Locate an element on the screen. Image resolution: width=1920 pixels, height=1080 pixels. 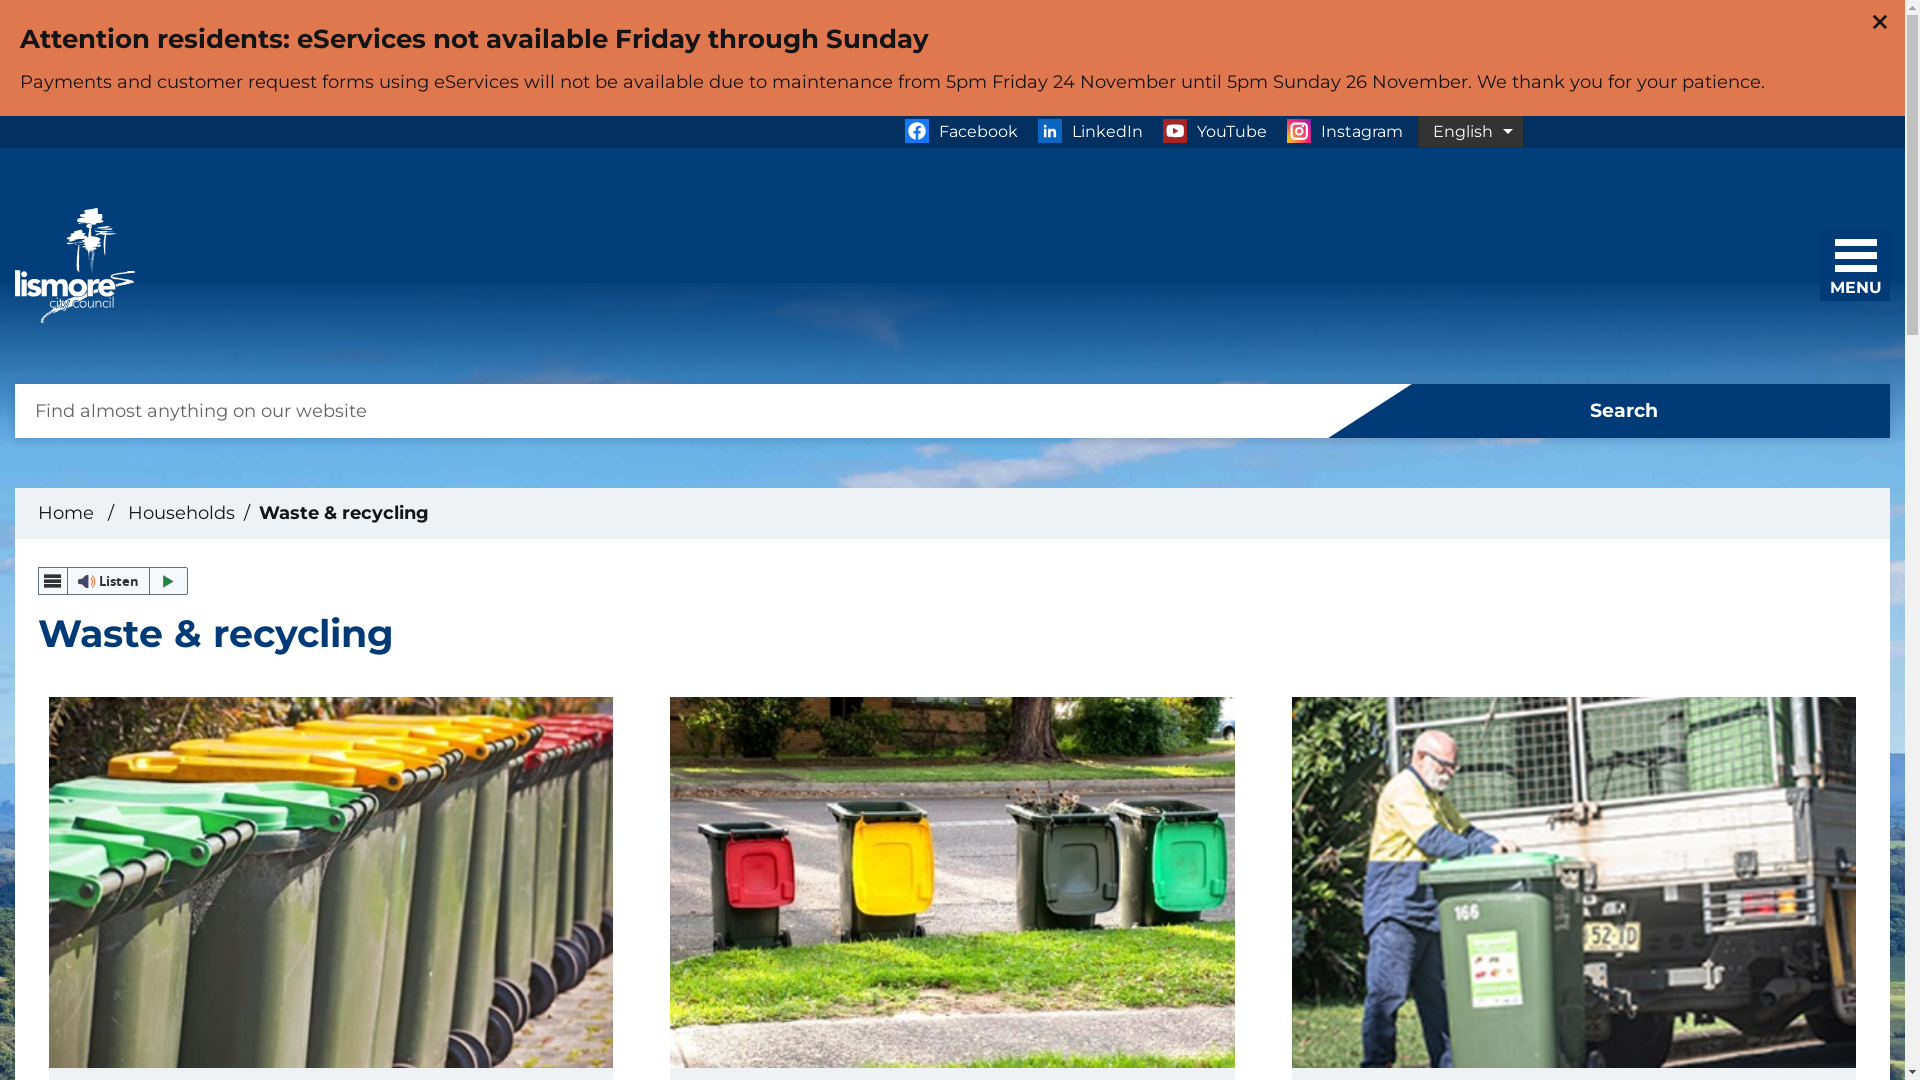
YouTube is located at coordinates (1214, 132).